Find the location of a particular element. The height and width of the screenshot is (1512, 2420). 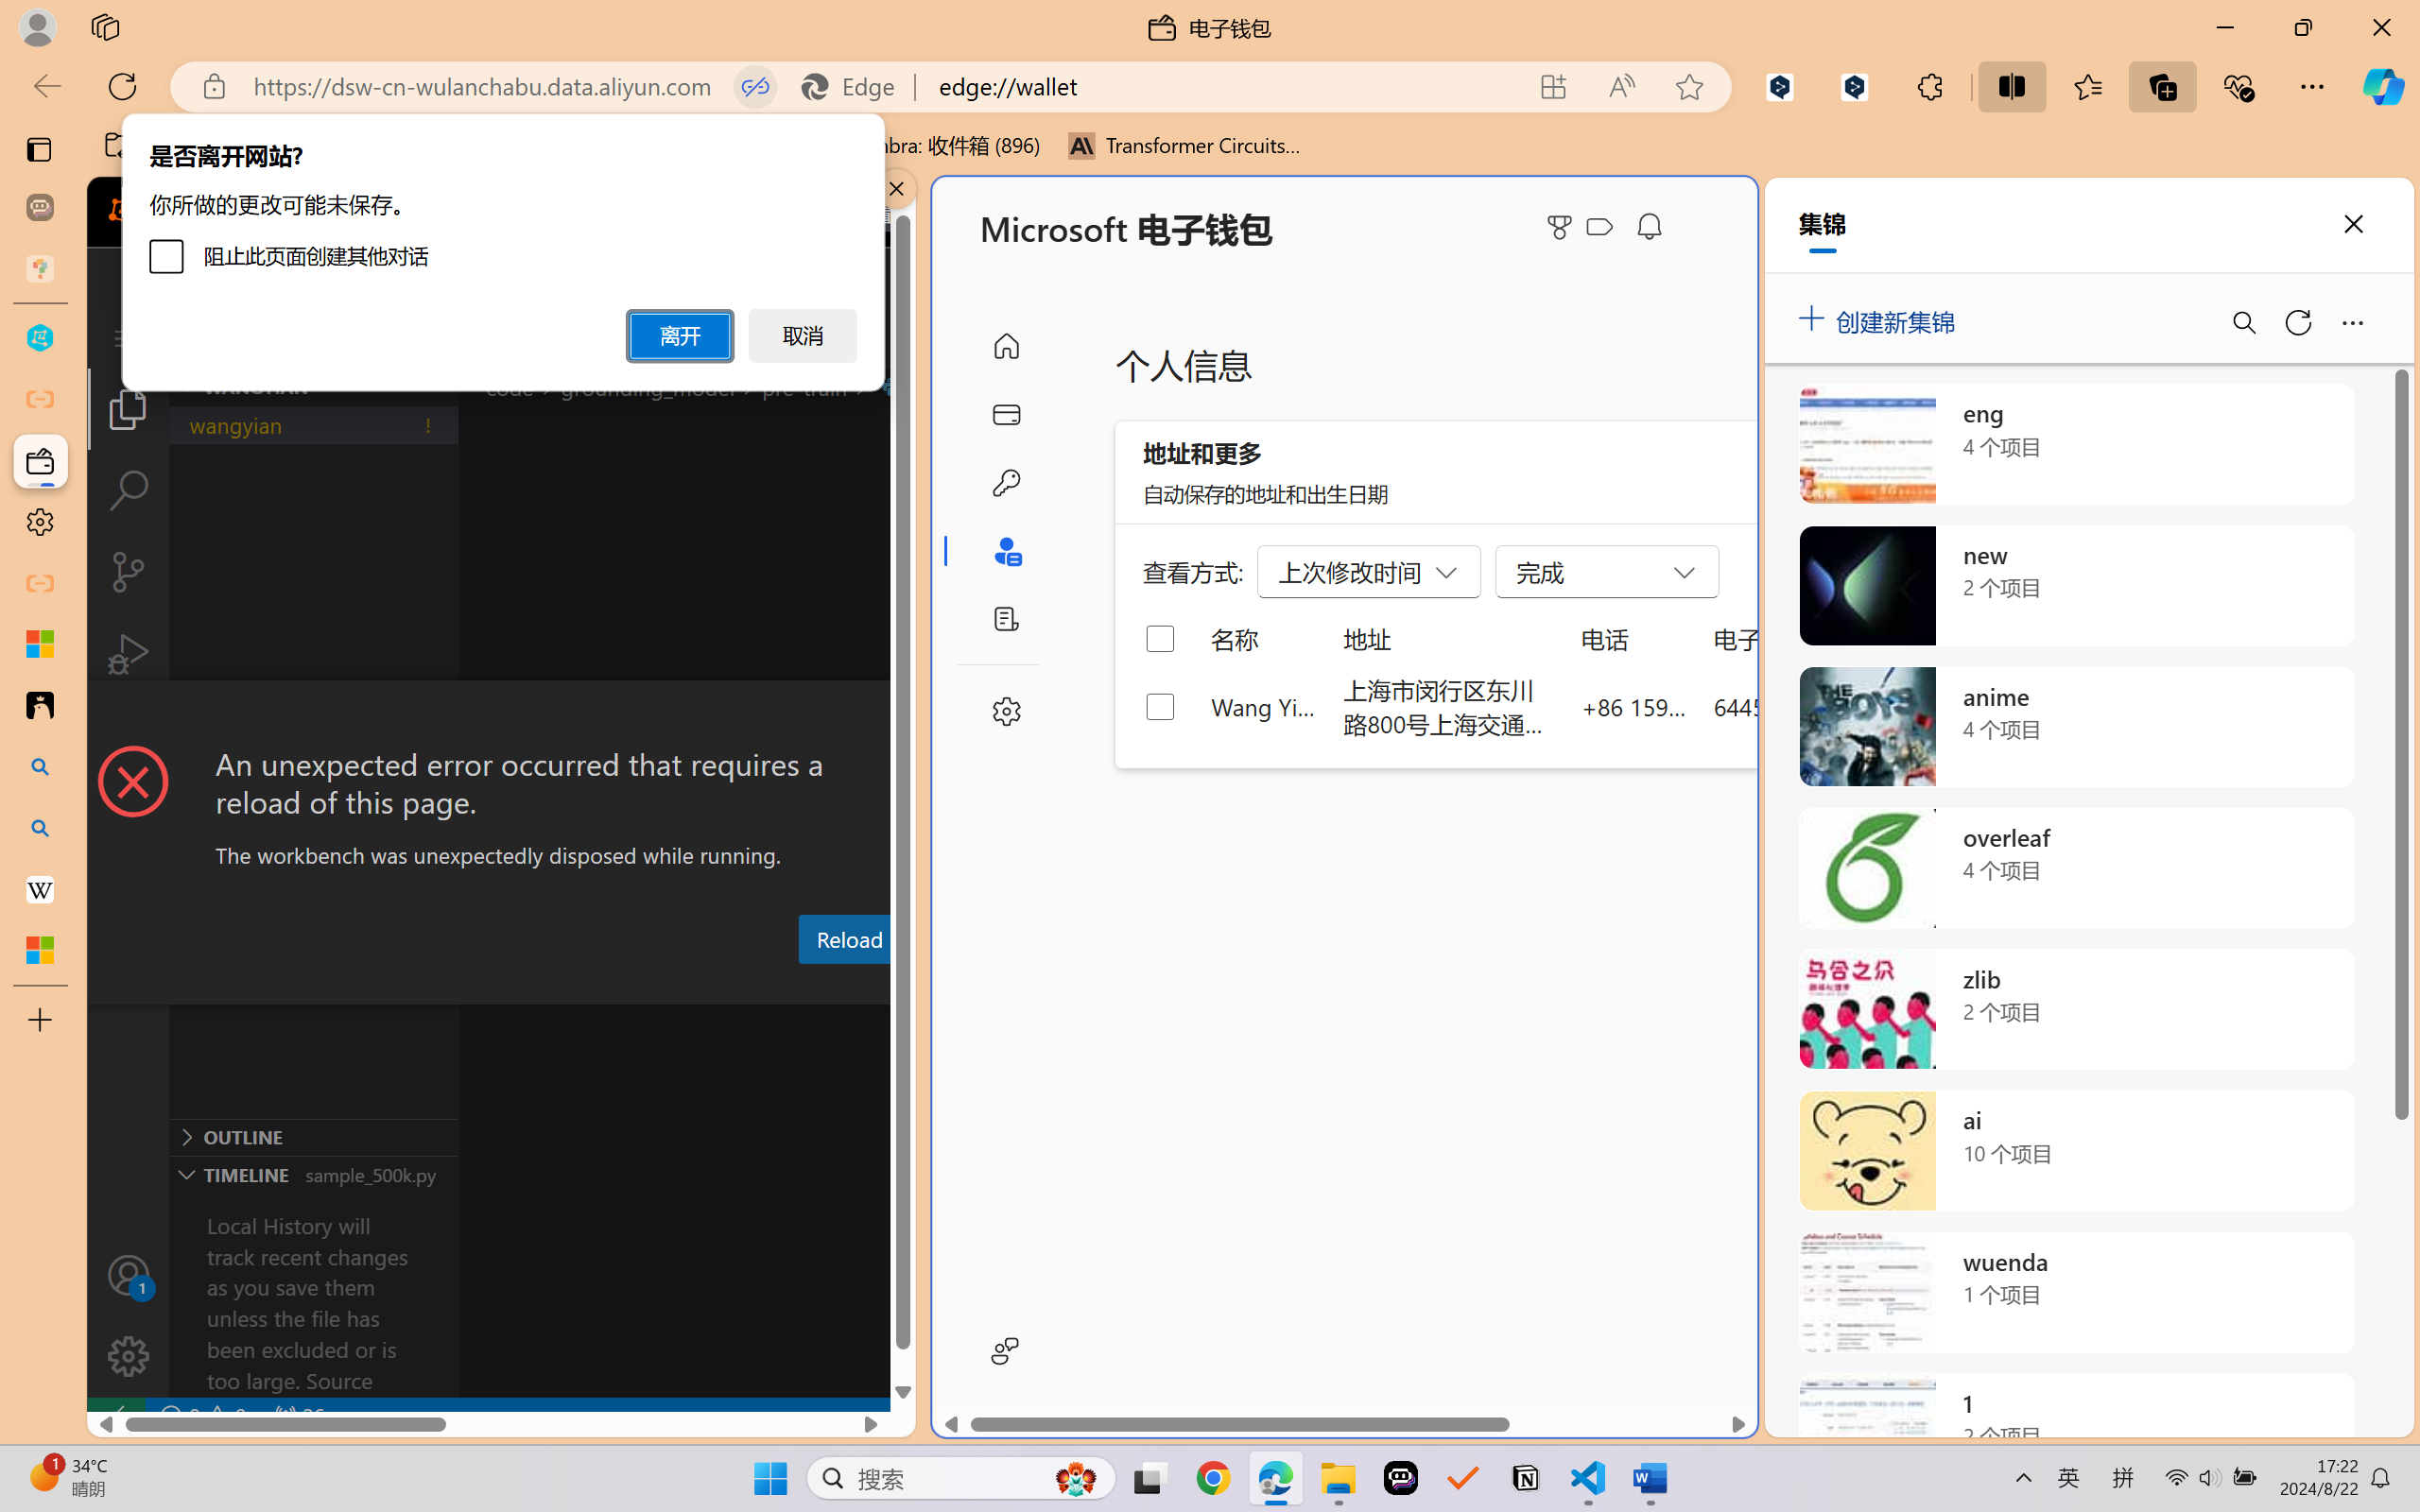

Outline Section is located at coordinates (313, 1136).